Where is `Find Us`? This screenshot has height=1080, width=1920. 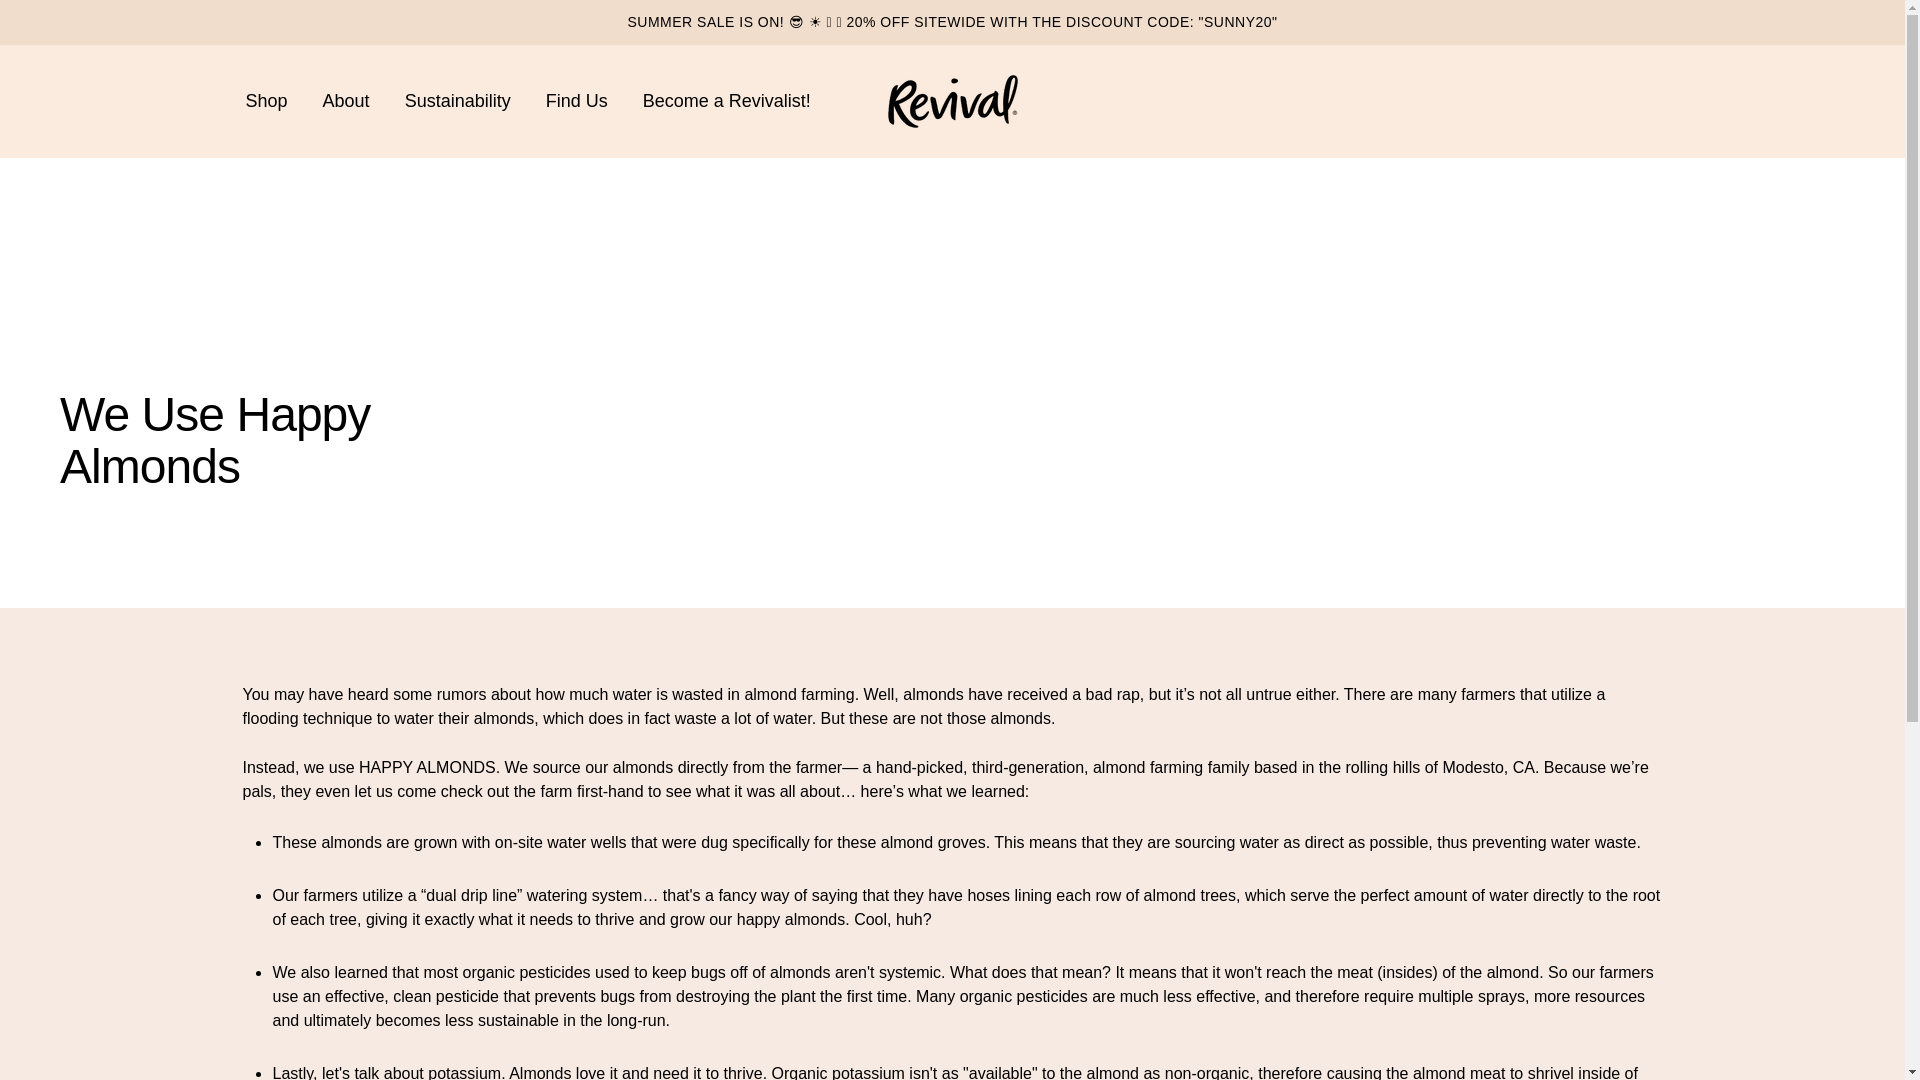 Find Us is located at coordinates (576, 102).